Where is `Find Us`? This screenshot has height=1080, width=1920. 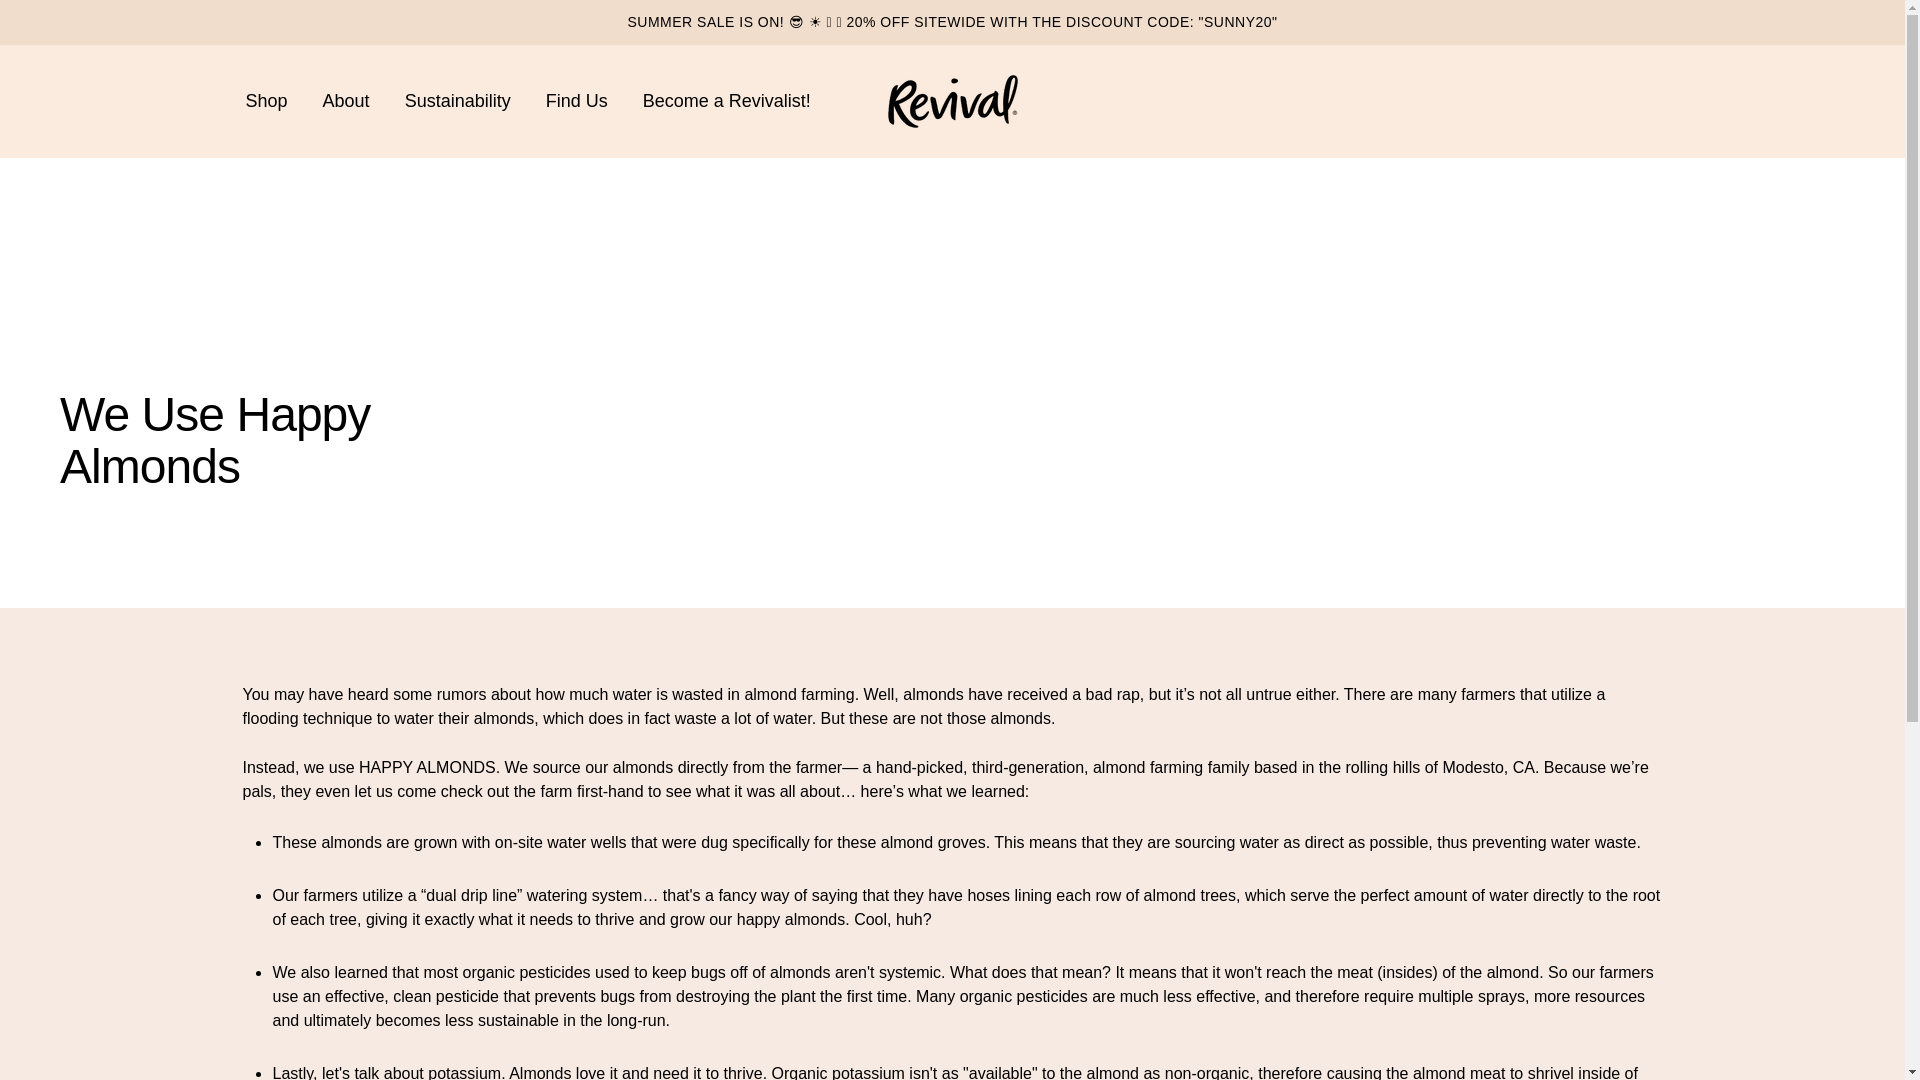 Find Us is located at coordinates (576, 102).